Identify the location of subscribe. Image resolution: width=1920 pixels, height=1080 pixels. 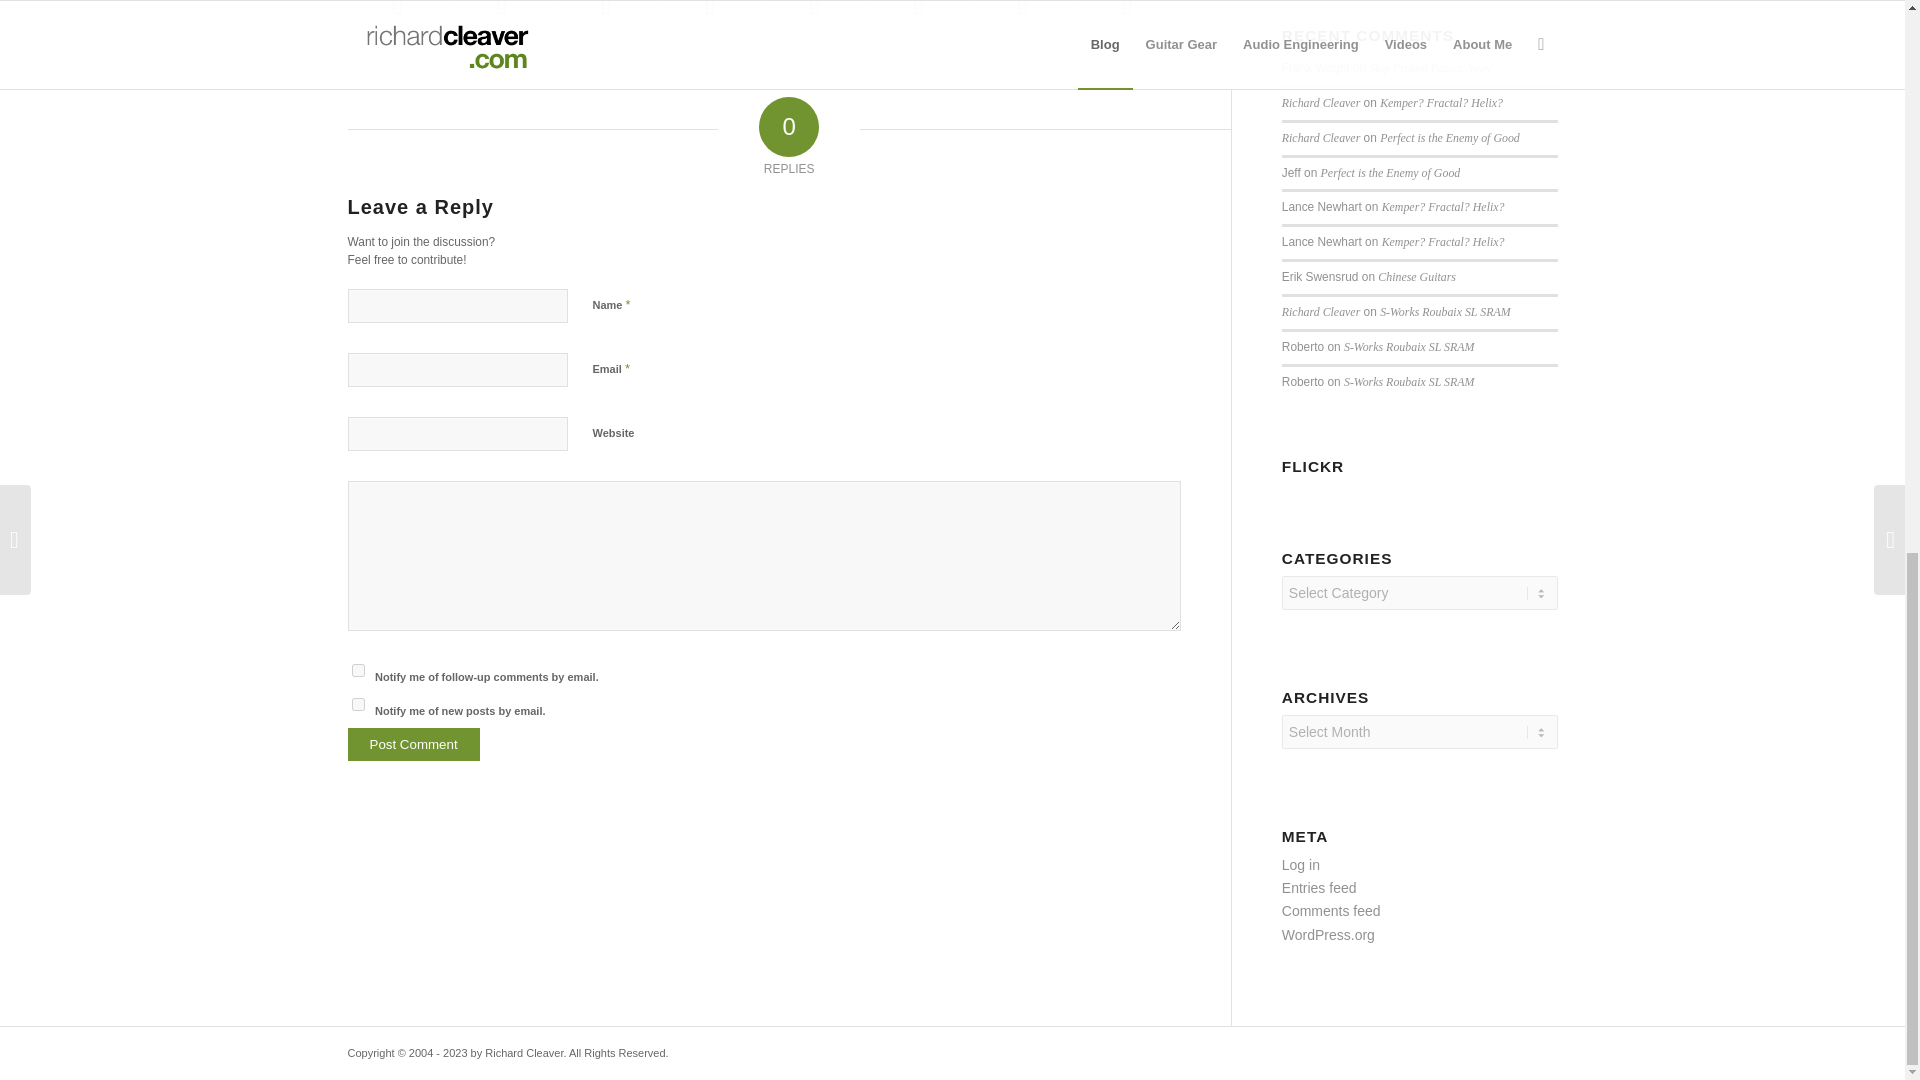
(358, 670).